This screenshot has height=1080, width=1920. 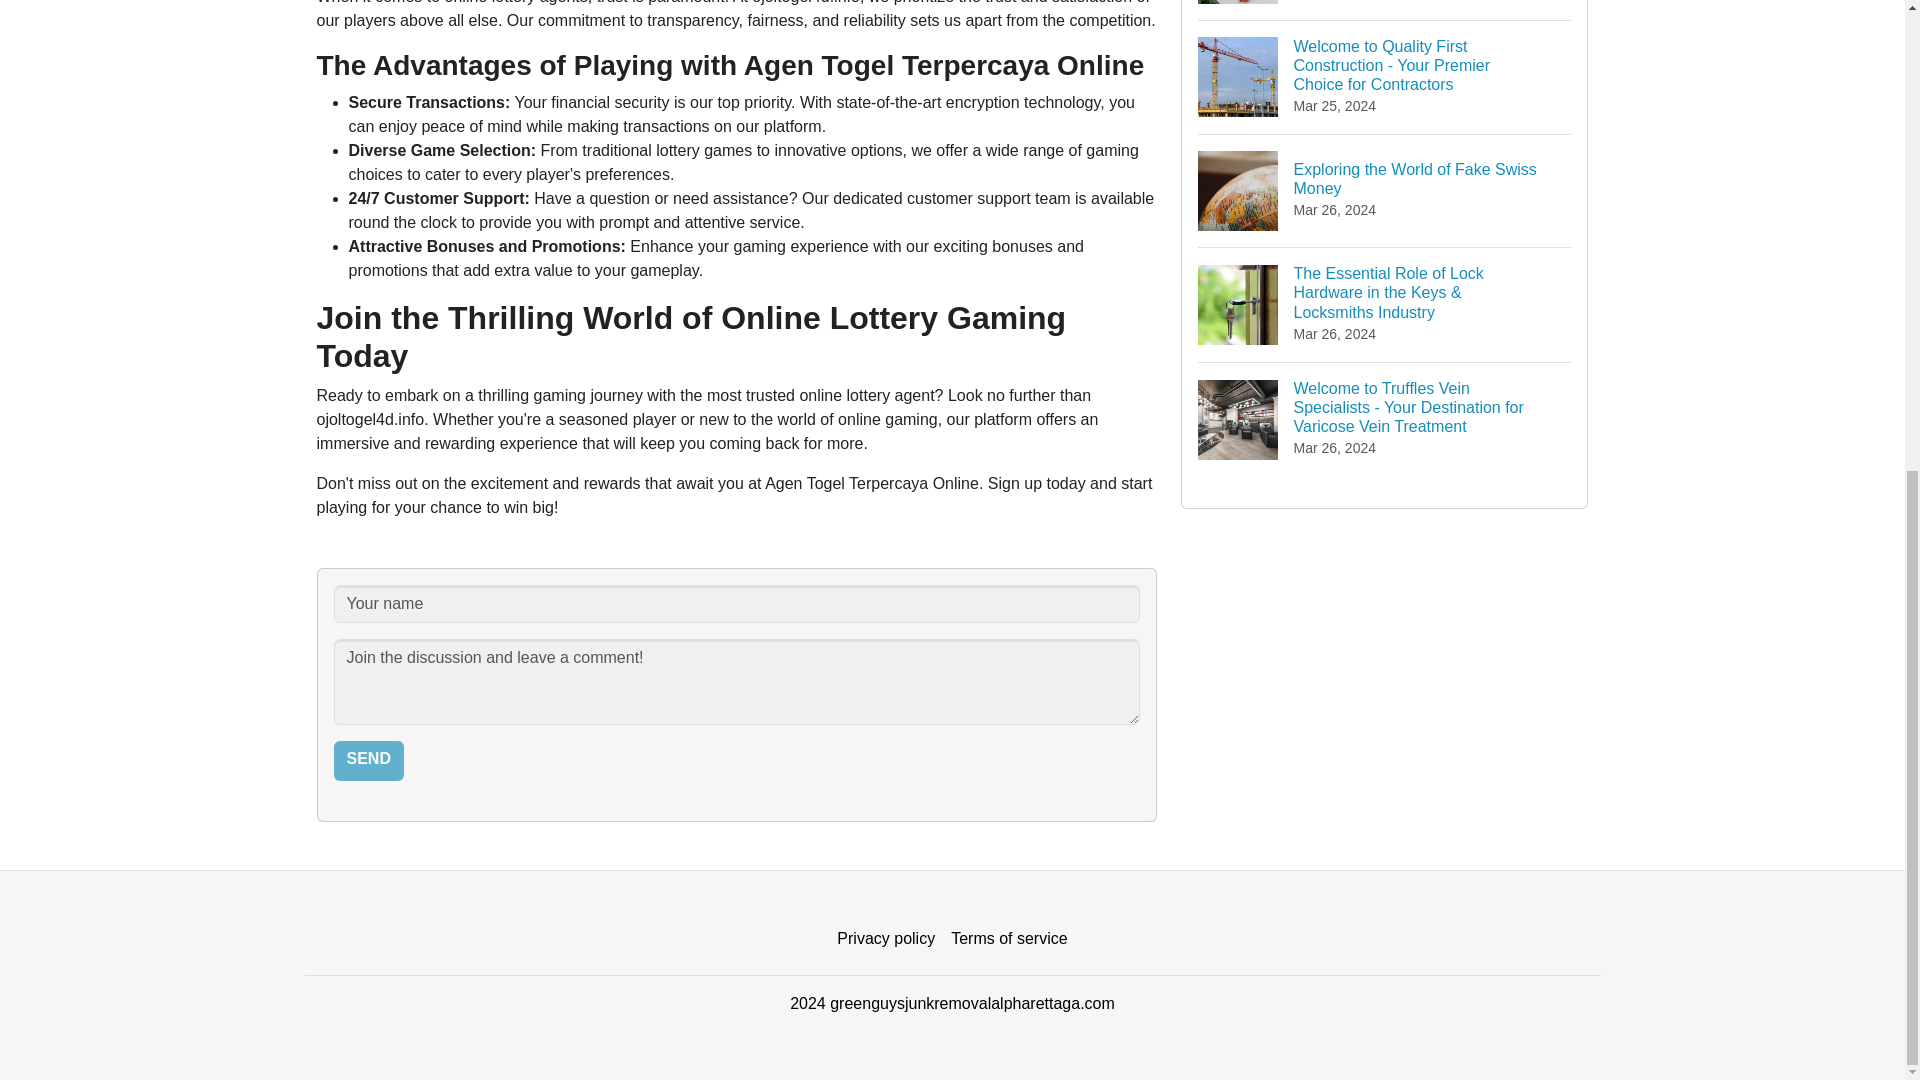 What do you see at coordinates (1385, 10) in the screenshot?
I see `Terms of service` at bounding box center [1385, 10].